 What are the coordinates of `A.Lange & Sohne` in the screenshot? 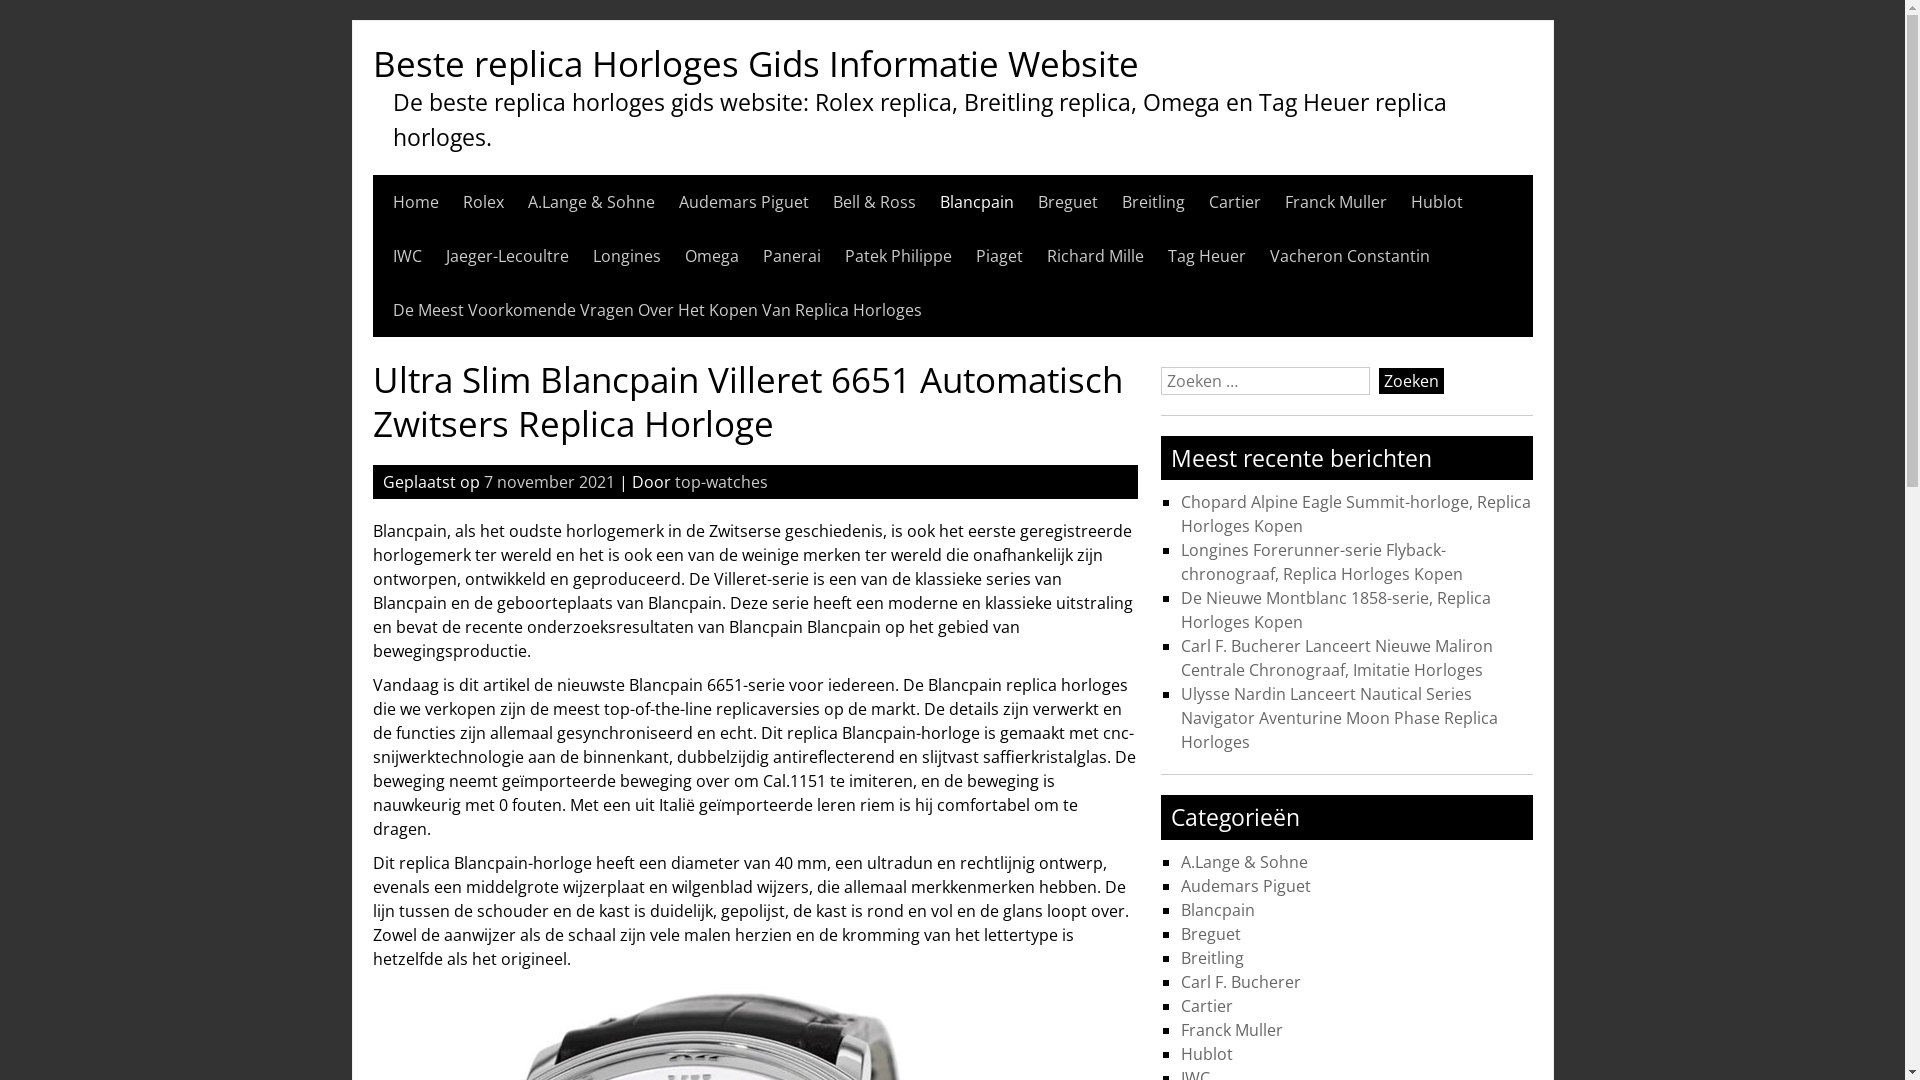 It's located at (1244, 862).